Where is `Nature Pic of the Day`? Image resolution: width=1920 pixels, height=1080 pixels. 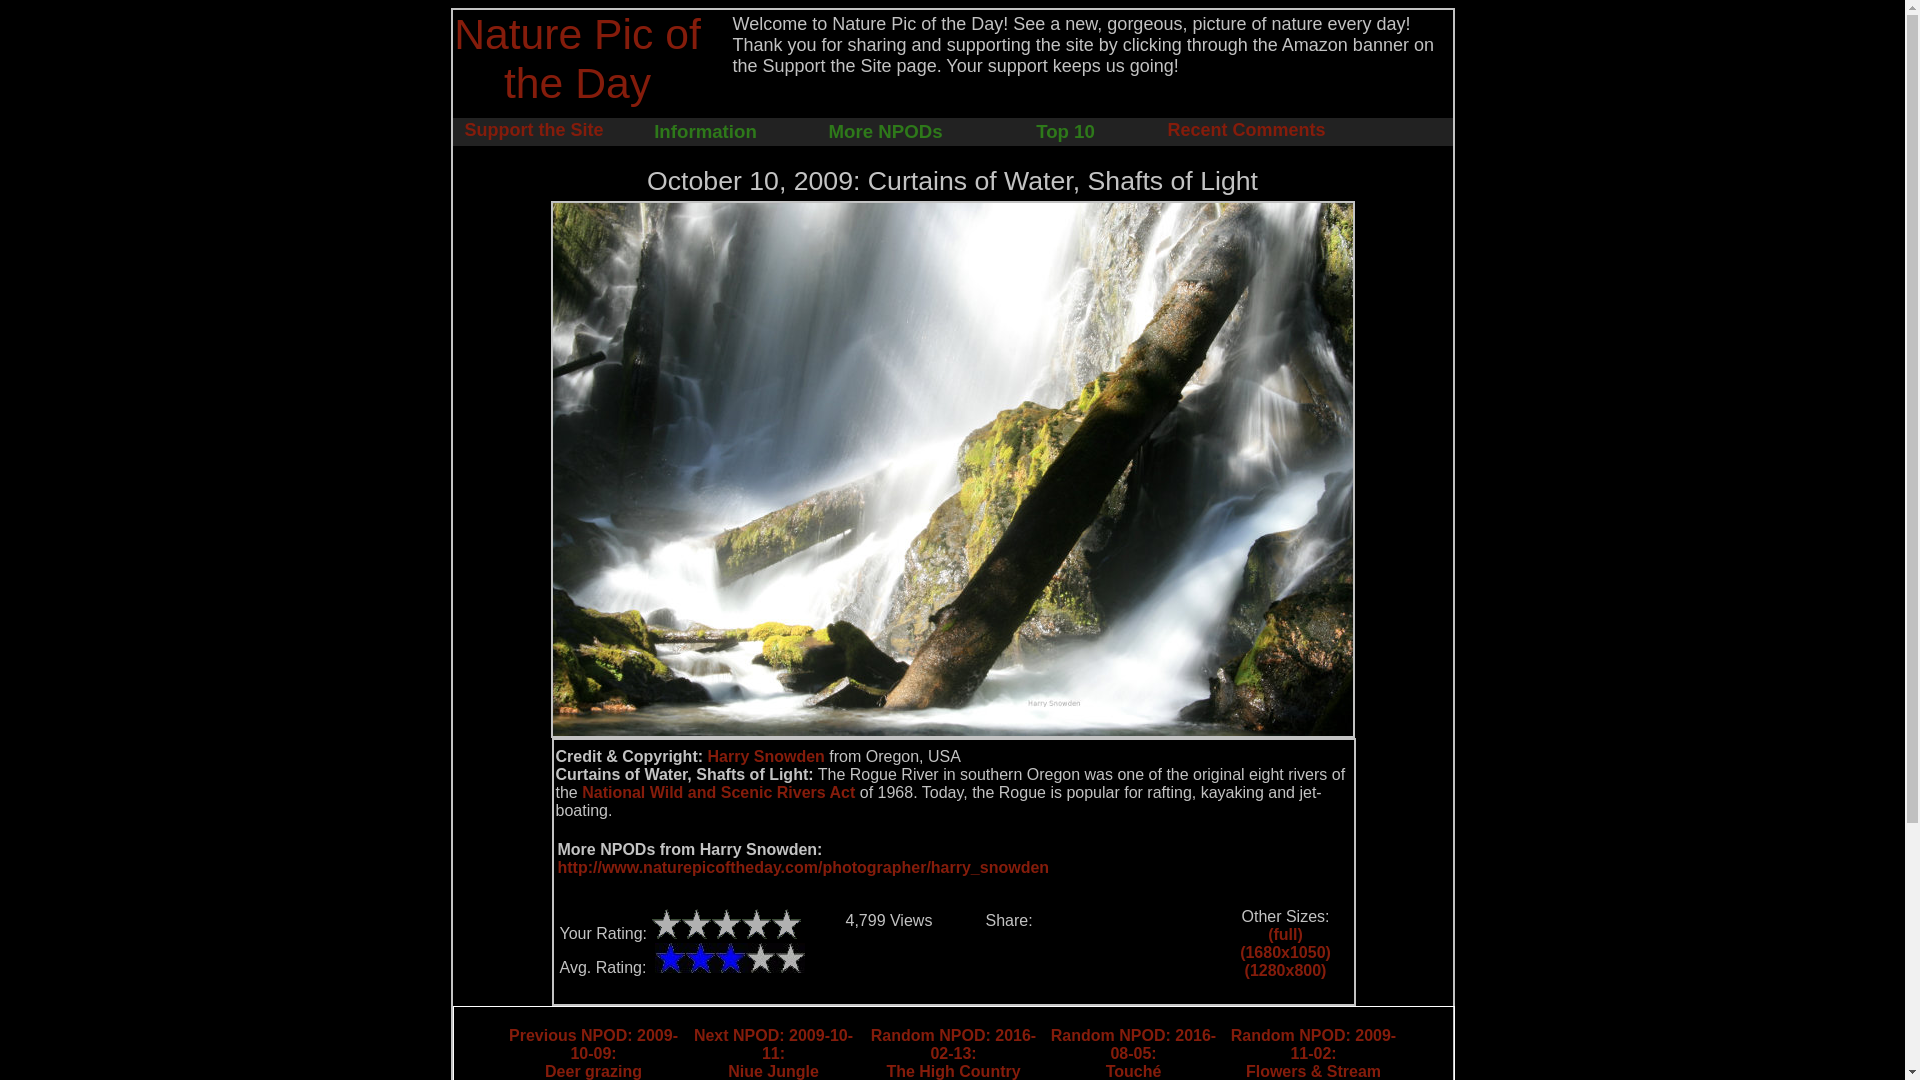
Nature Pic of the Day is located at coordinates (1246, 130).